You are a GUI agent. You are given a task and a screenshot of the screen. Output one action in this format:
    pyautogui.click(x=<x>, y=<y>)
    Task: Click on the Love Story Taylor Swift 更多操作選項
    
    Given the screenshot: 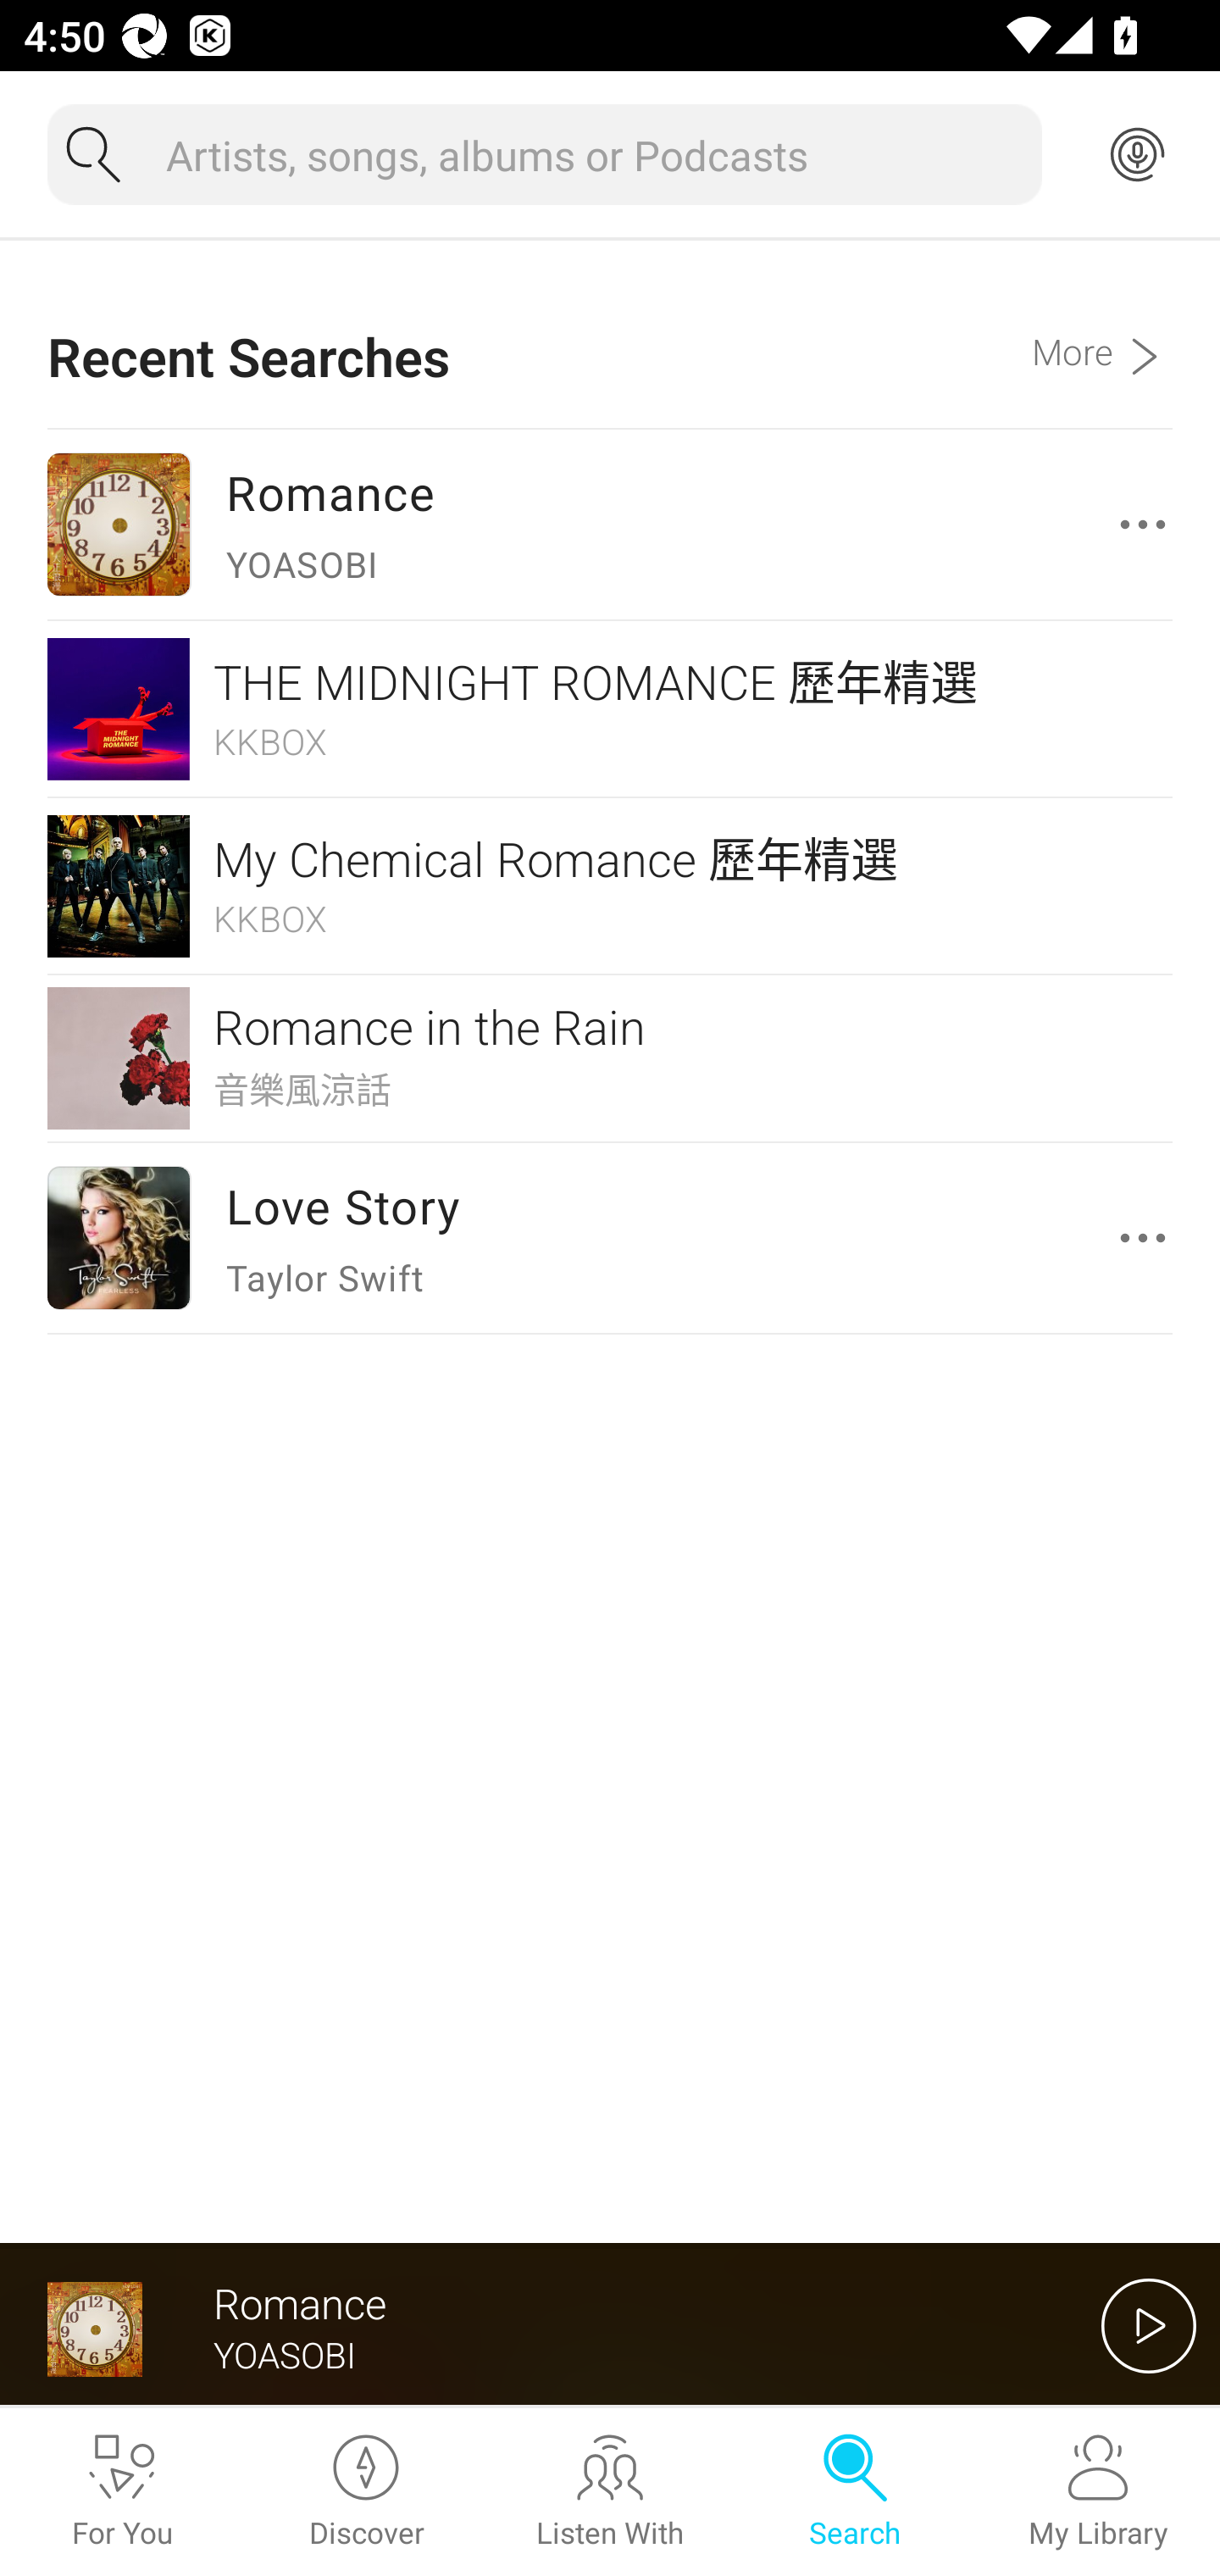 What is the action you would take?
    pyautogui.click(x=610, y=1237)
    